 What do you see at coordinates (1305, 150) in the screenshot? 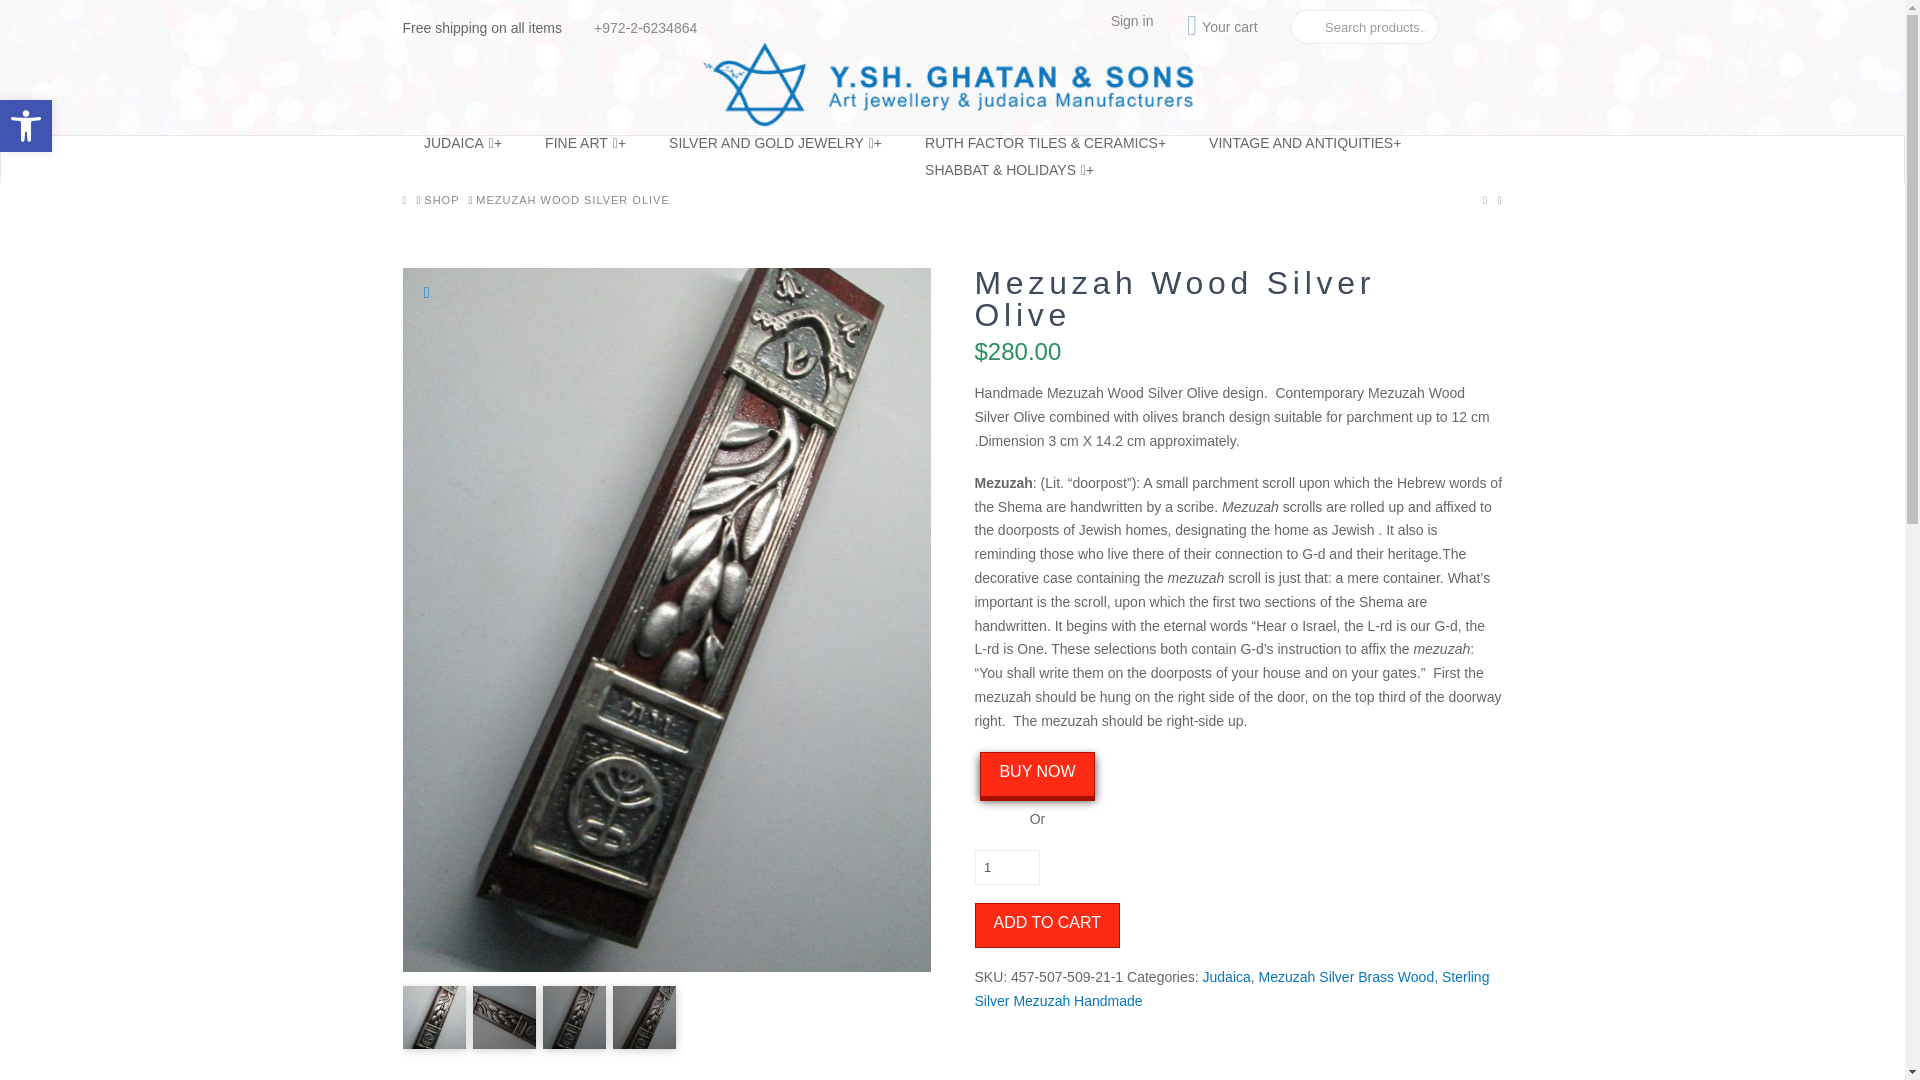
I see `VINTAGE AND ANTIQUITIES` at bounding box center [1305, 150].